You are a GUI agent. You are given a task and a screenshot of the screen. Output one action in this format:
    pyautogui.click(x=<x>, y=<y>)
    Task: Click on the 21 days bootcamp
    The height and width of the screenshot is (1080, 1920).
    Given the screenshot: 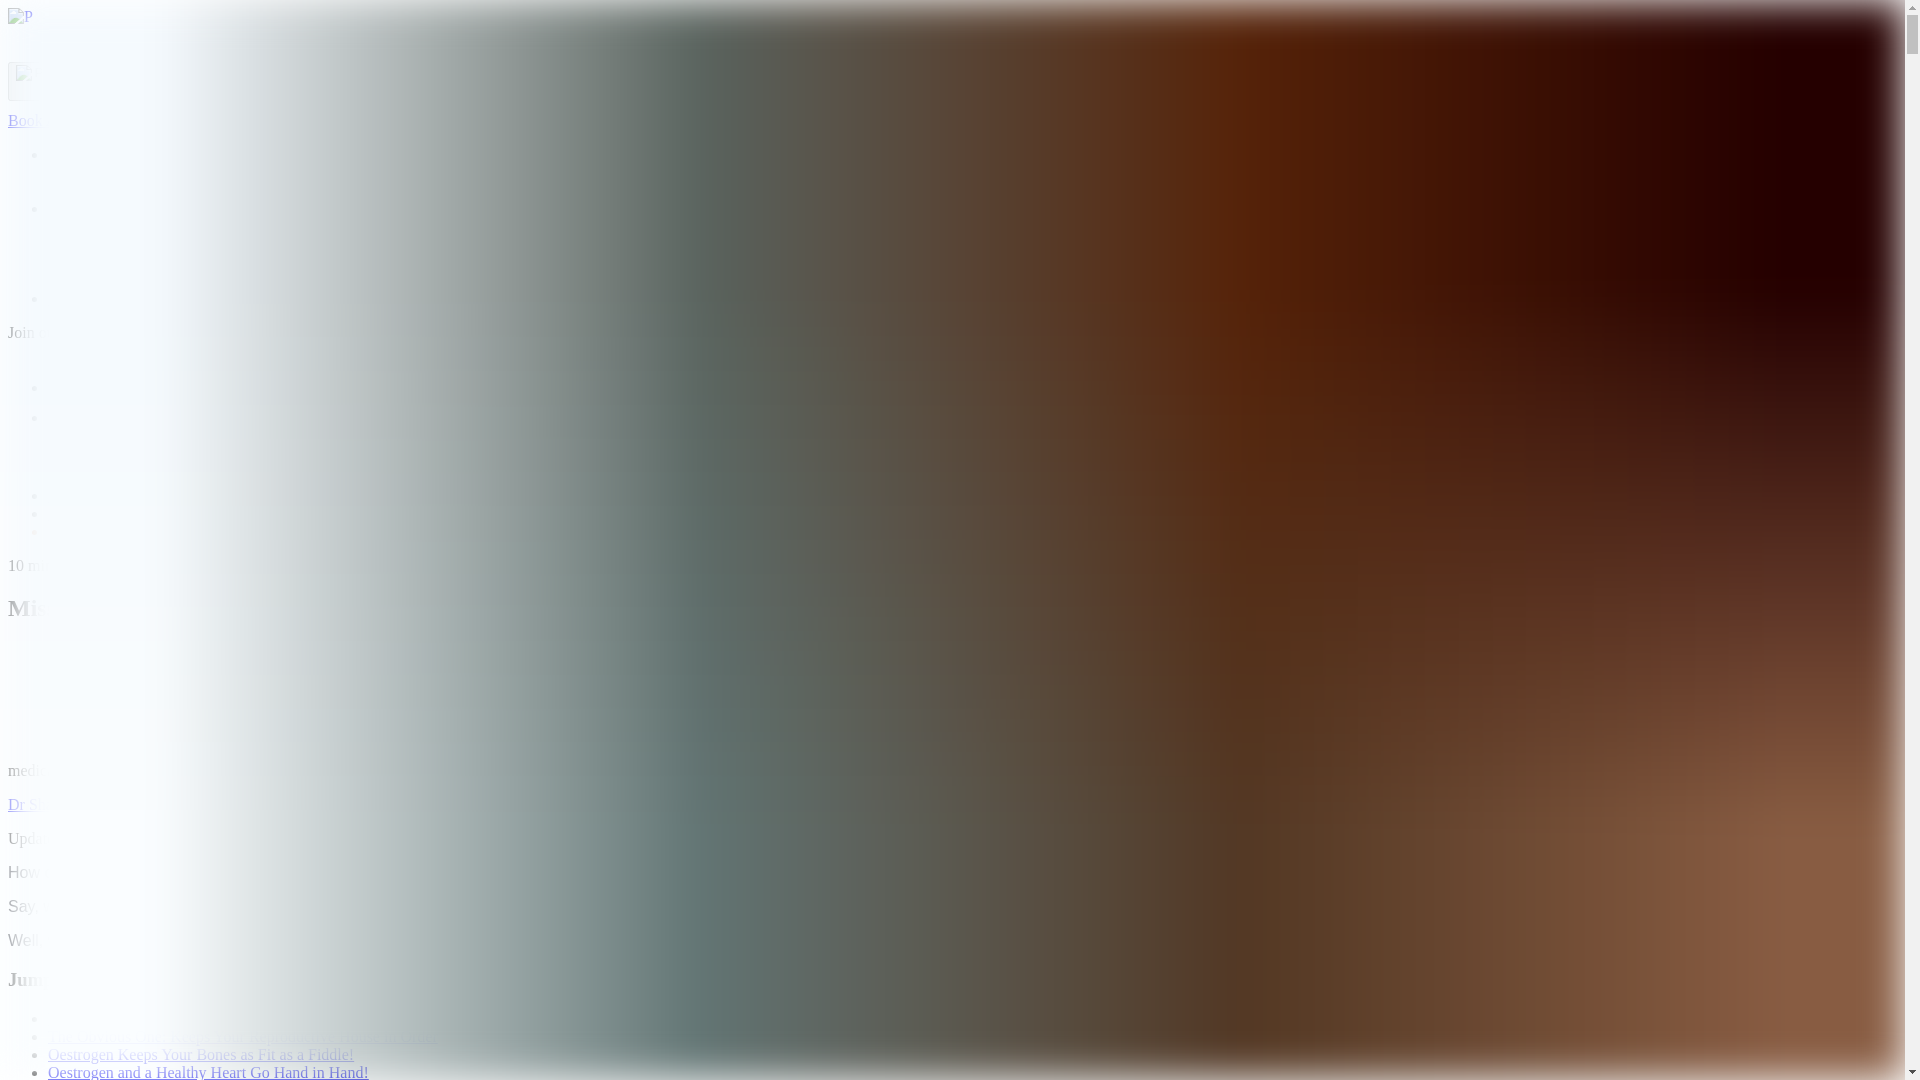 What is the action you would take?
    pyautogui.click(x=146, y=172)
    